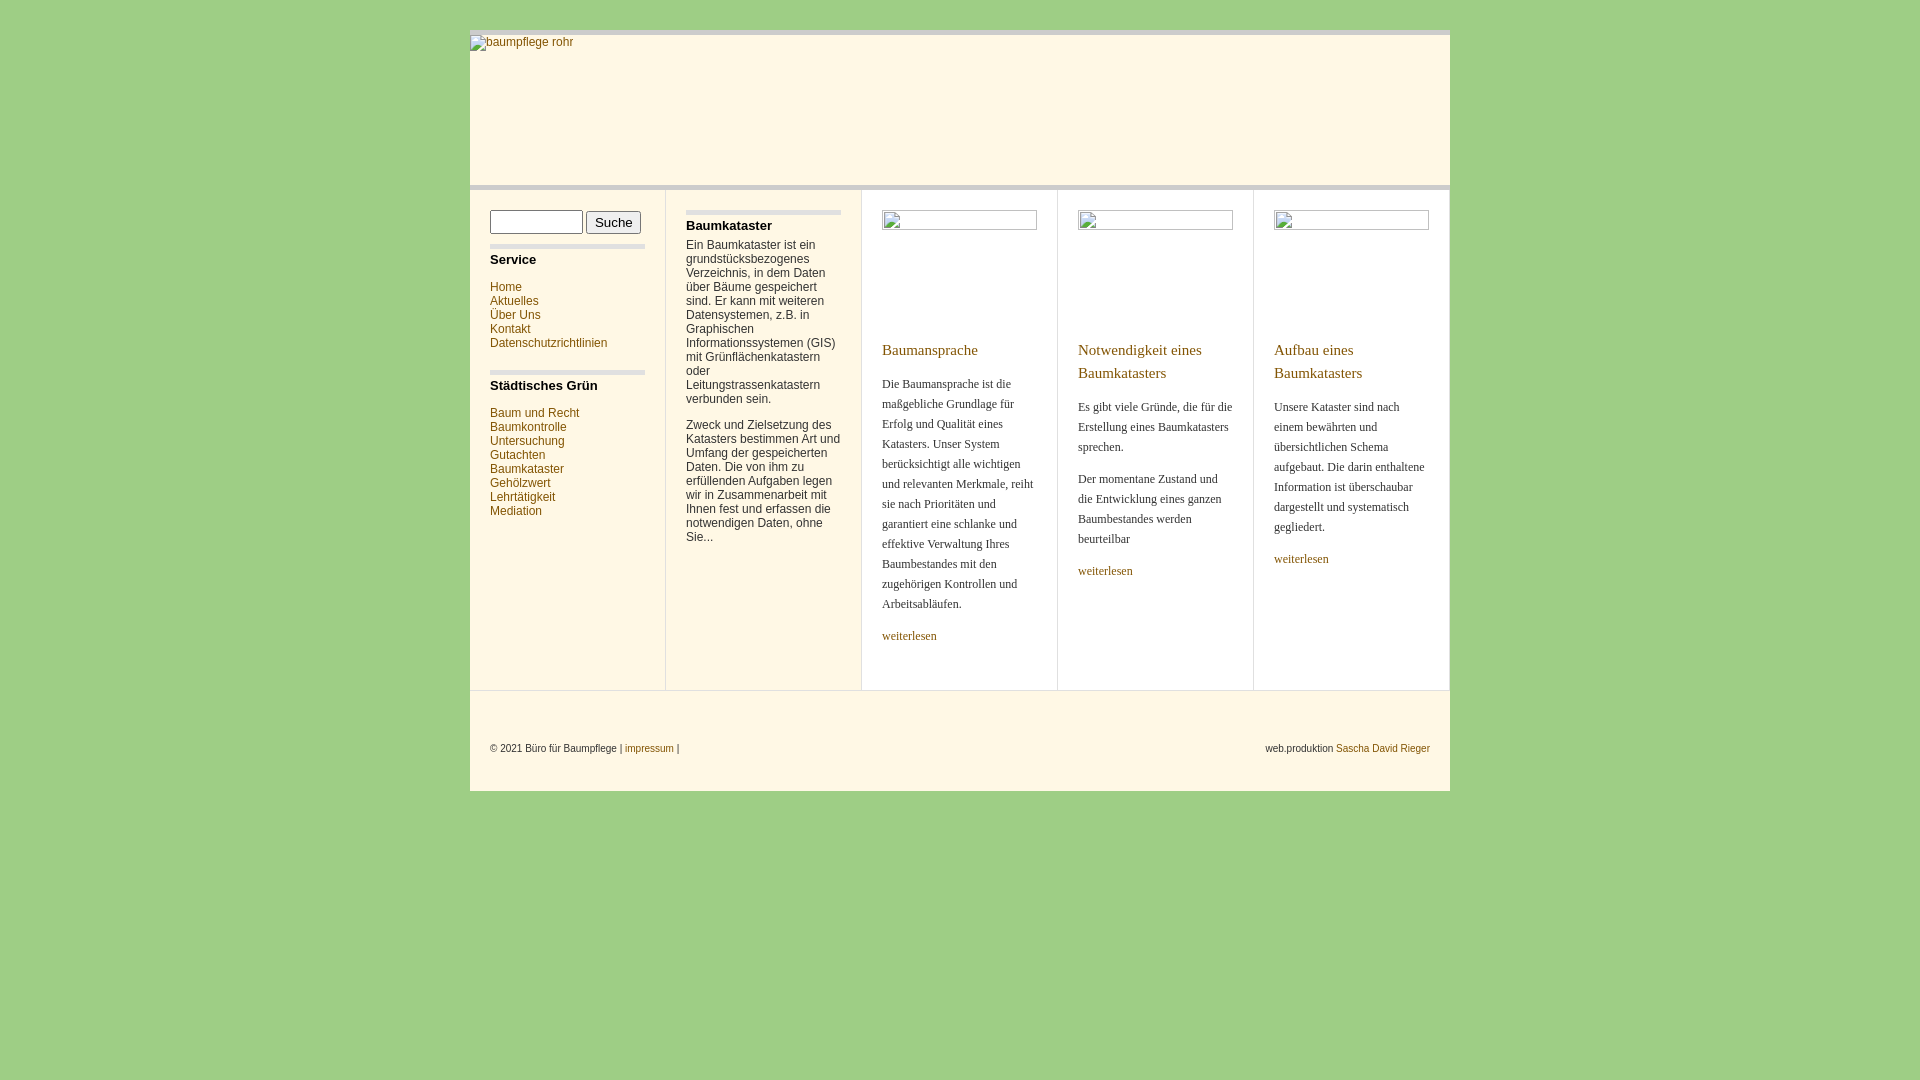 The image size is (1920, 1080). Describe the element at coordinates (527, 441) in the screenshot. I see `Untersuchung` at that location.